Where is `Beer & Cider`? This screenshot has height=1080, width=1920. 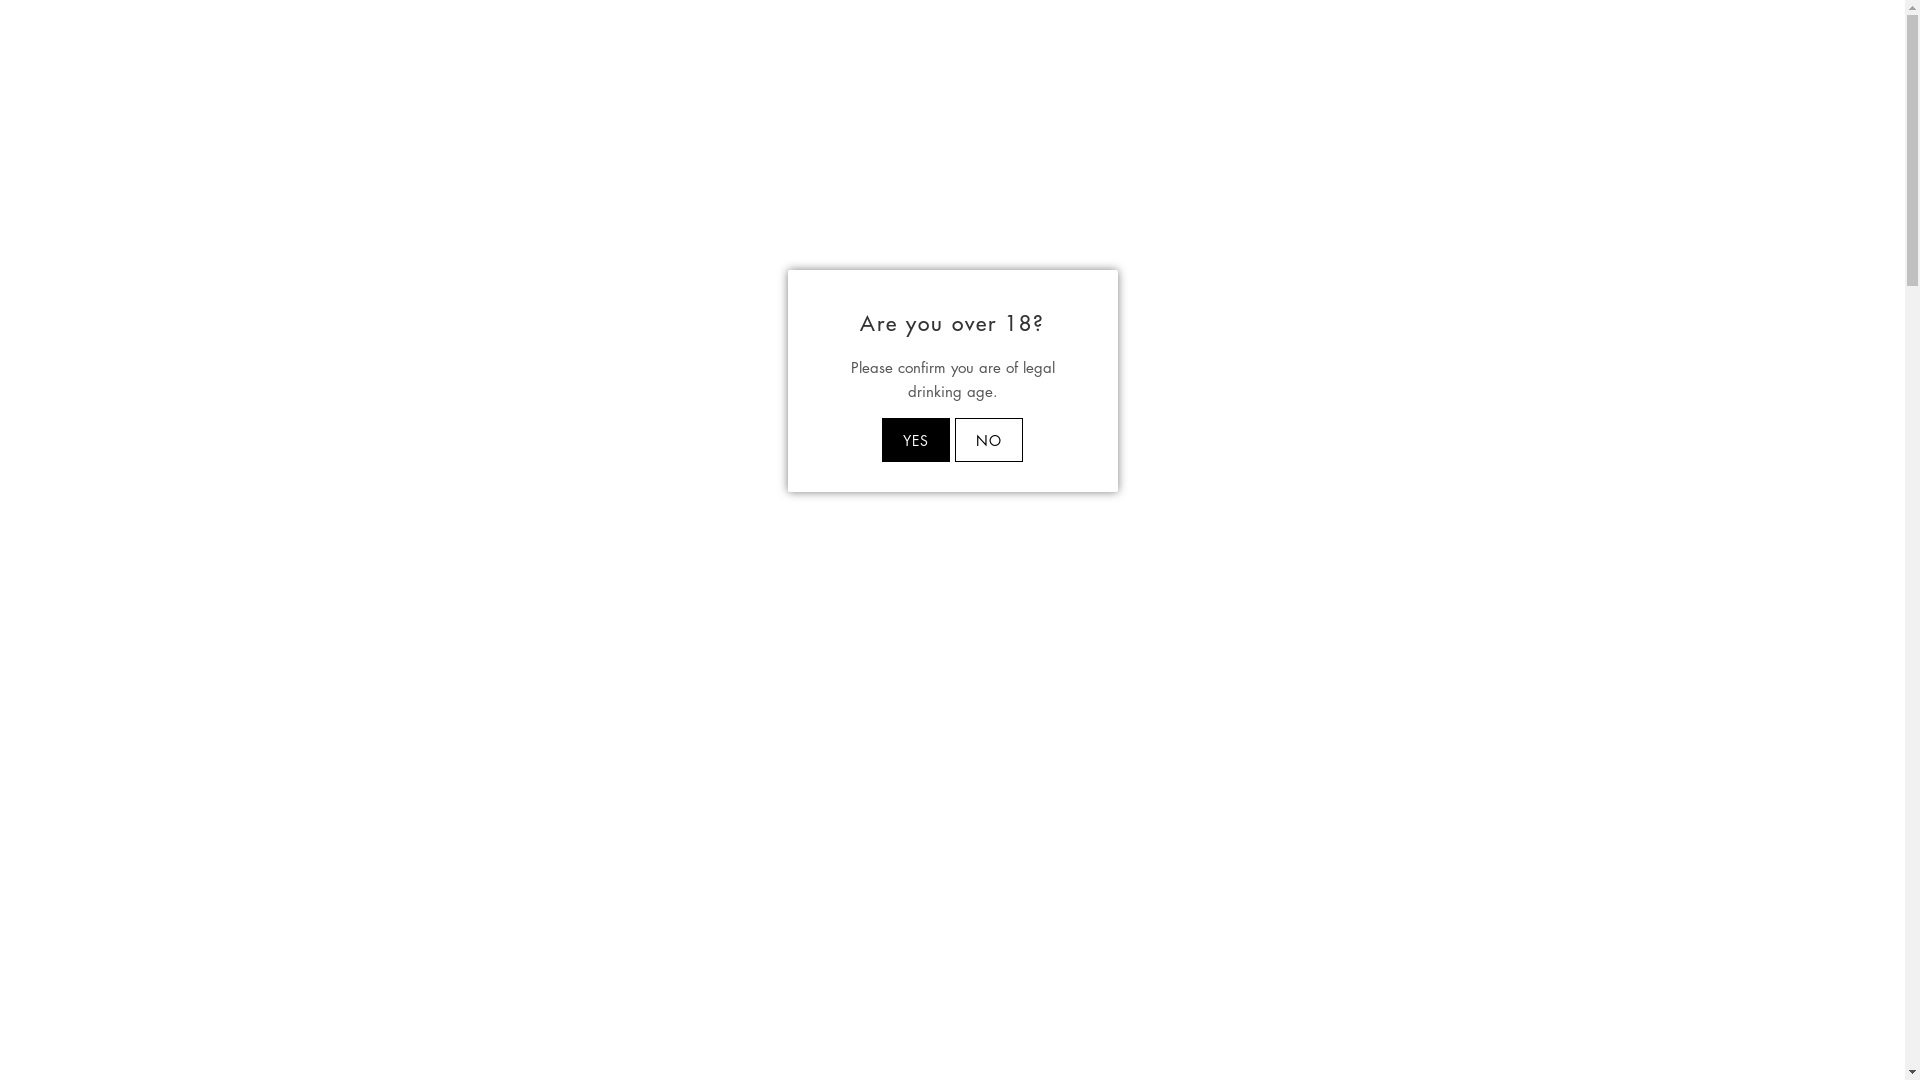
Beer & Cider is located at coordinates (206, 862).